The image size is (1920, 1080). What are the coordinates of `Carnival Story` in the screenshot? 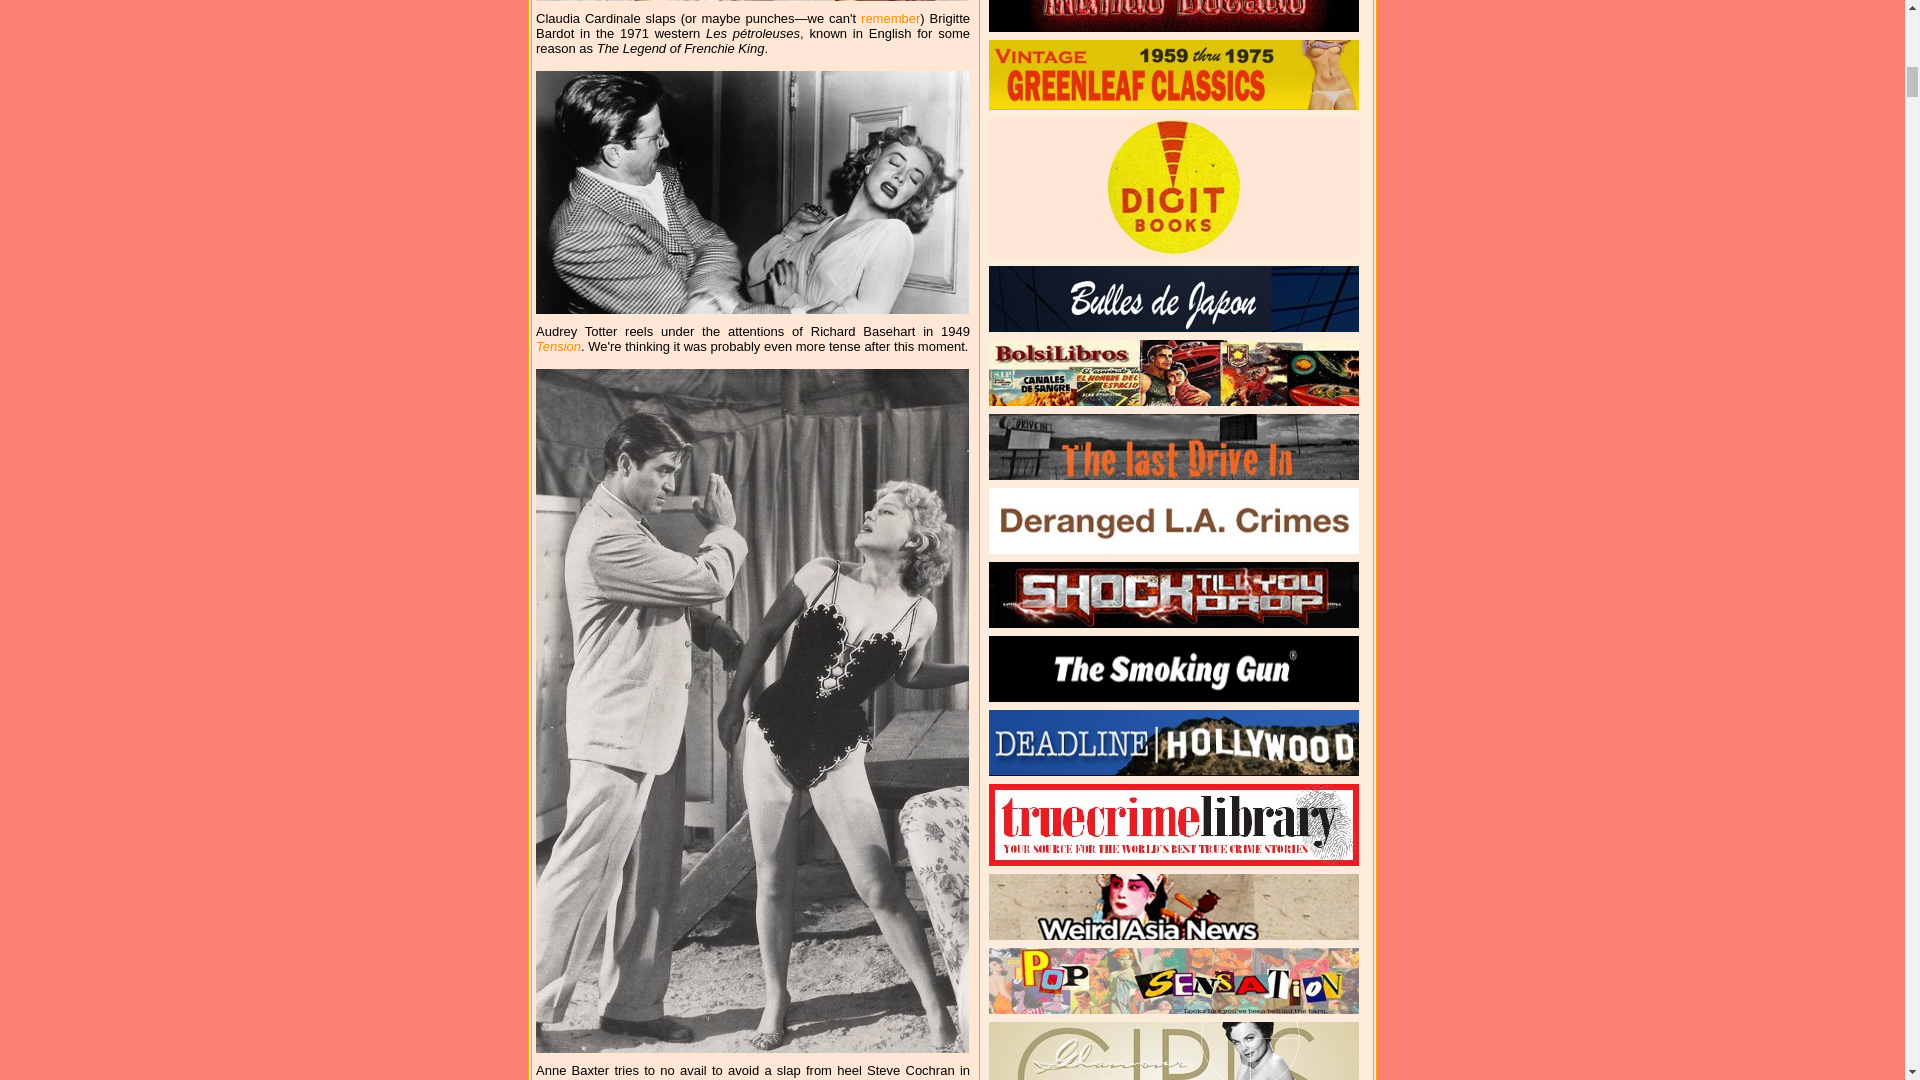 It's located at (618, 1078).